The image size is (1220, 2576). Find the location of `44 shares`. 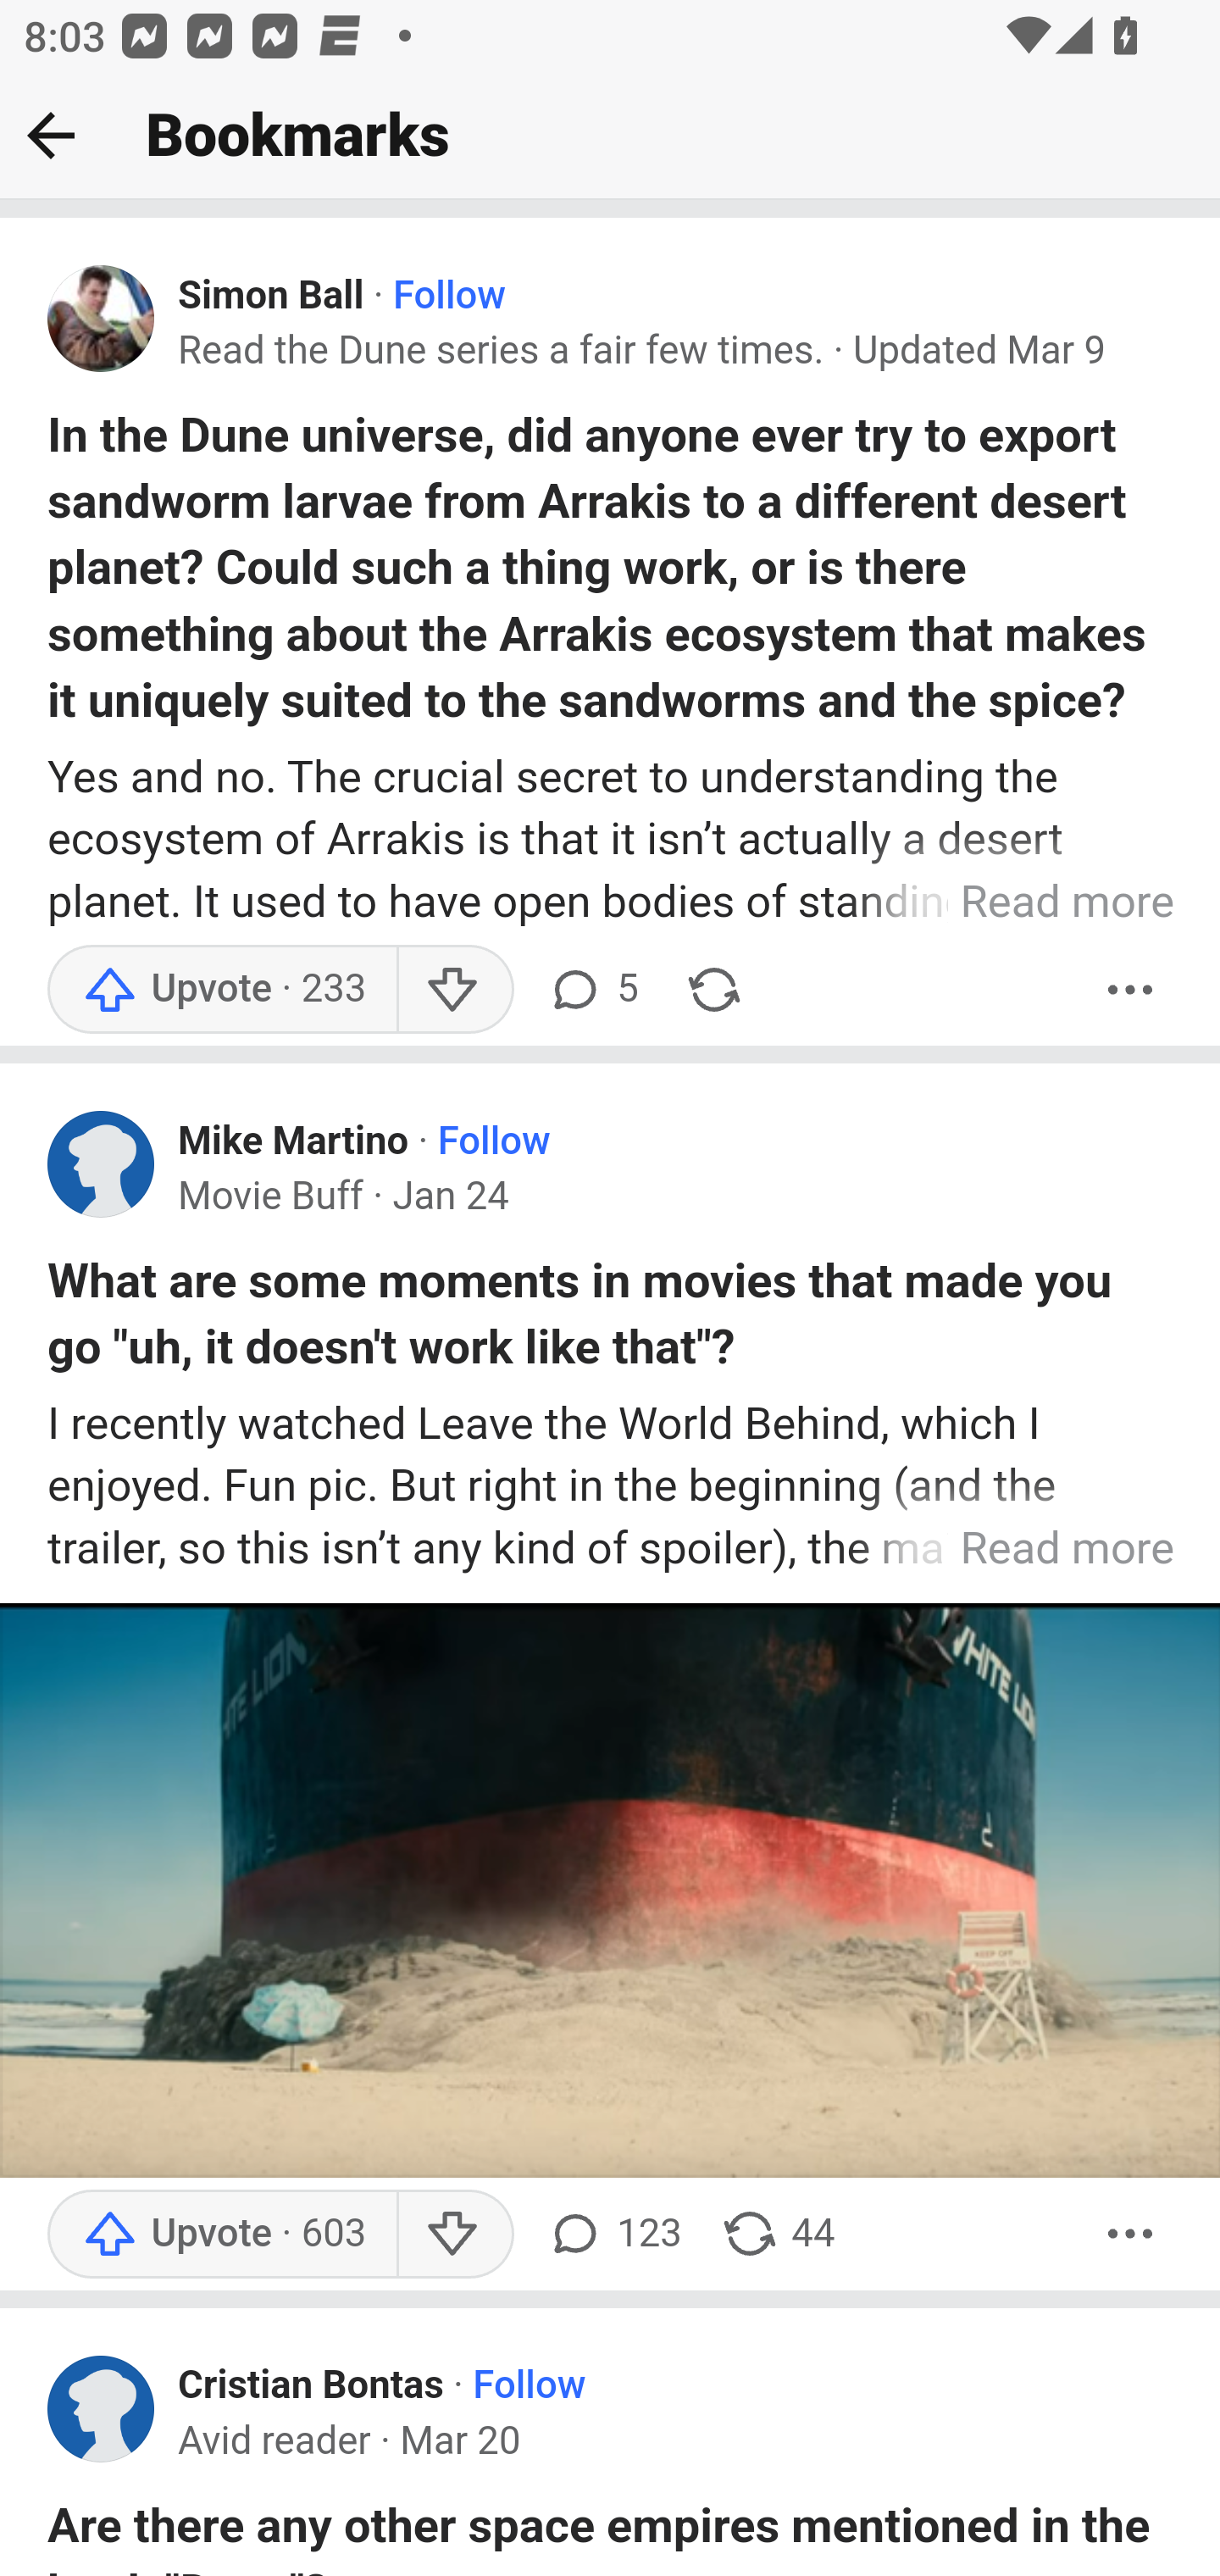

44 shares is located at coordinates (778, 2233).